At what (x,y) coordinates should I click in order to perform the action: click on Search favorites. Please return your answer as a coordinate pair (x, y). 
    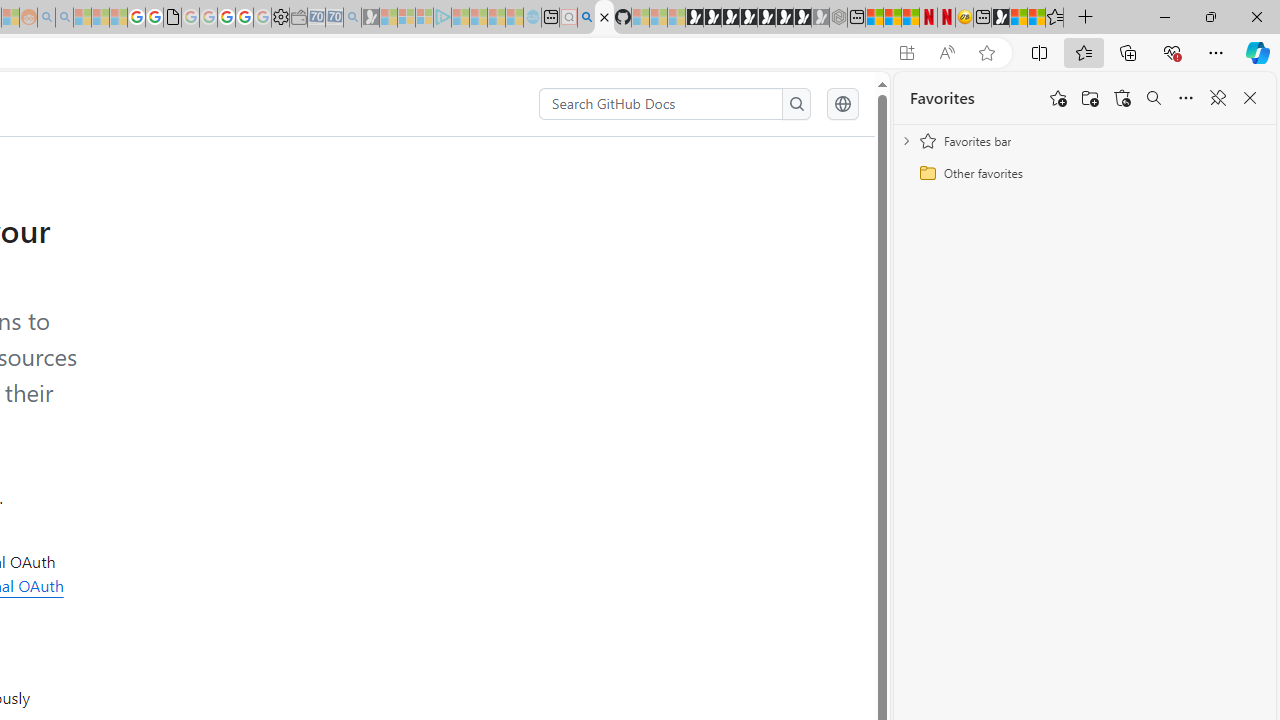
    Looking at the image, I should click on (1154, 98).